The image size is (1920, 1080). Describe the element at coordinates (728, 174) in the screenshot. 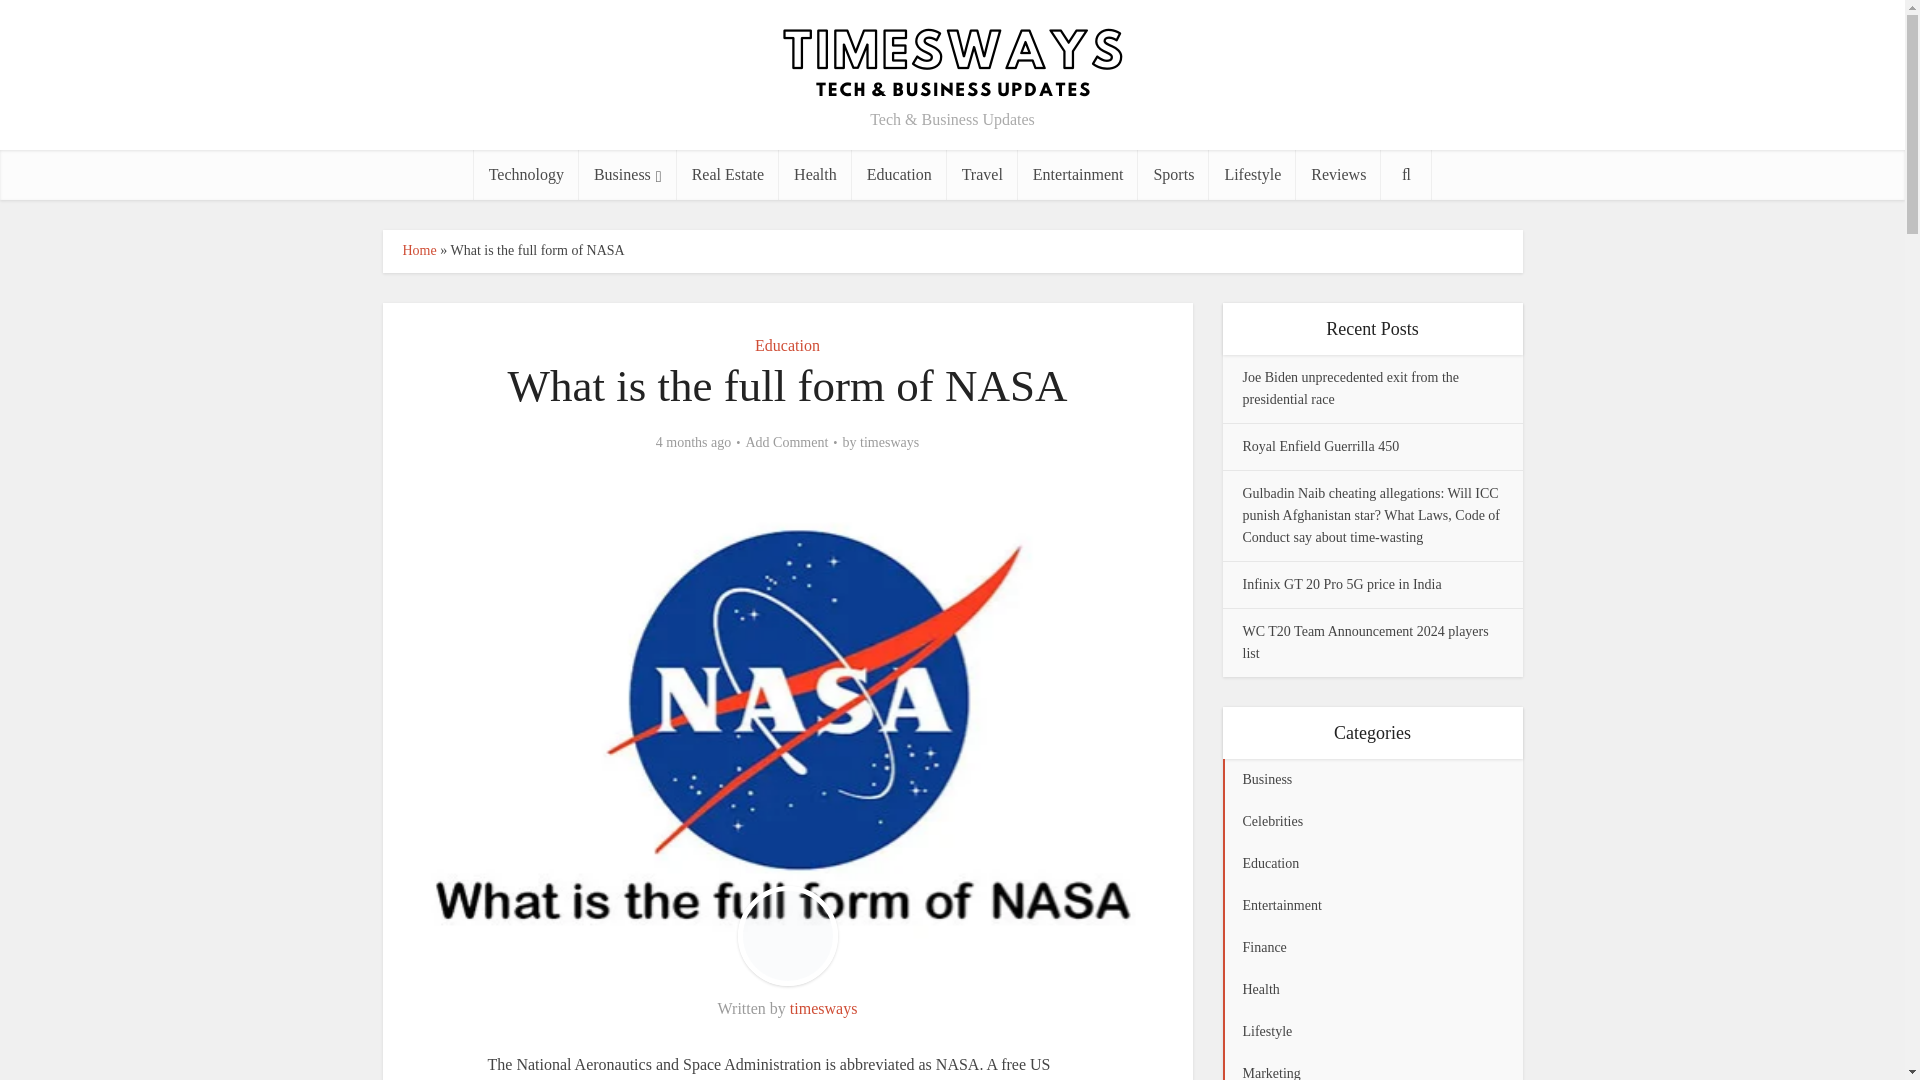

I see `Real Estate` at that location.